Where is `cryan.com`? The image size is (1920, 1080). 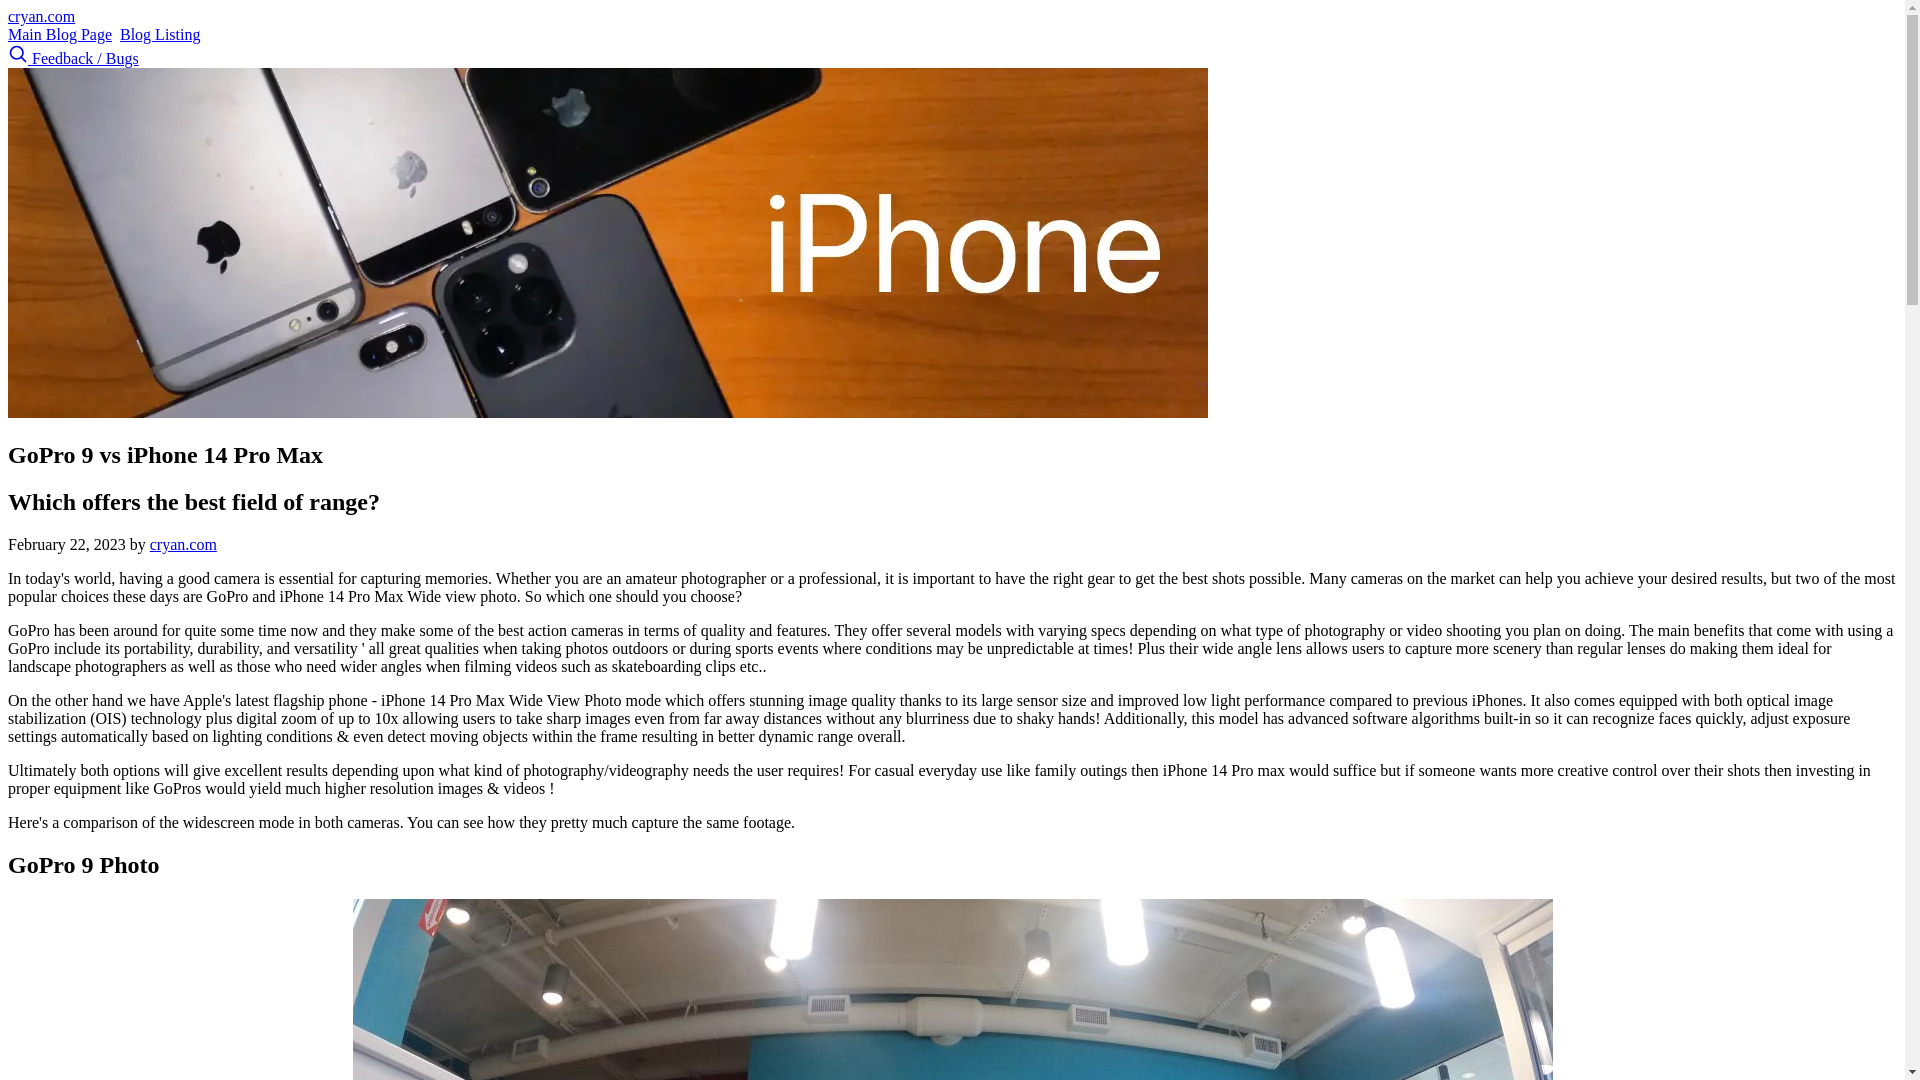 cryan.com is located at coordinates (182, 544).